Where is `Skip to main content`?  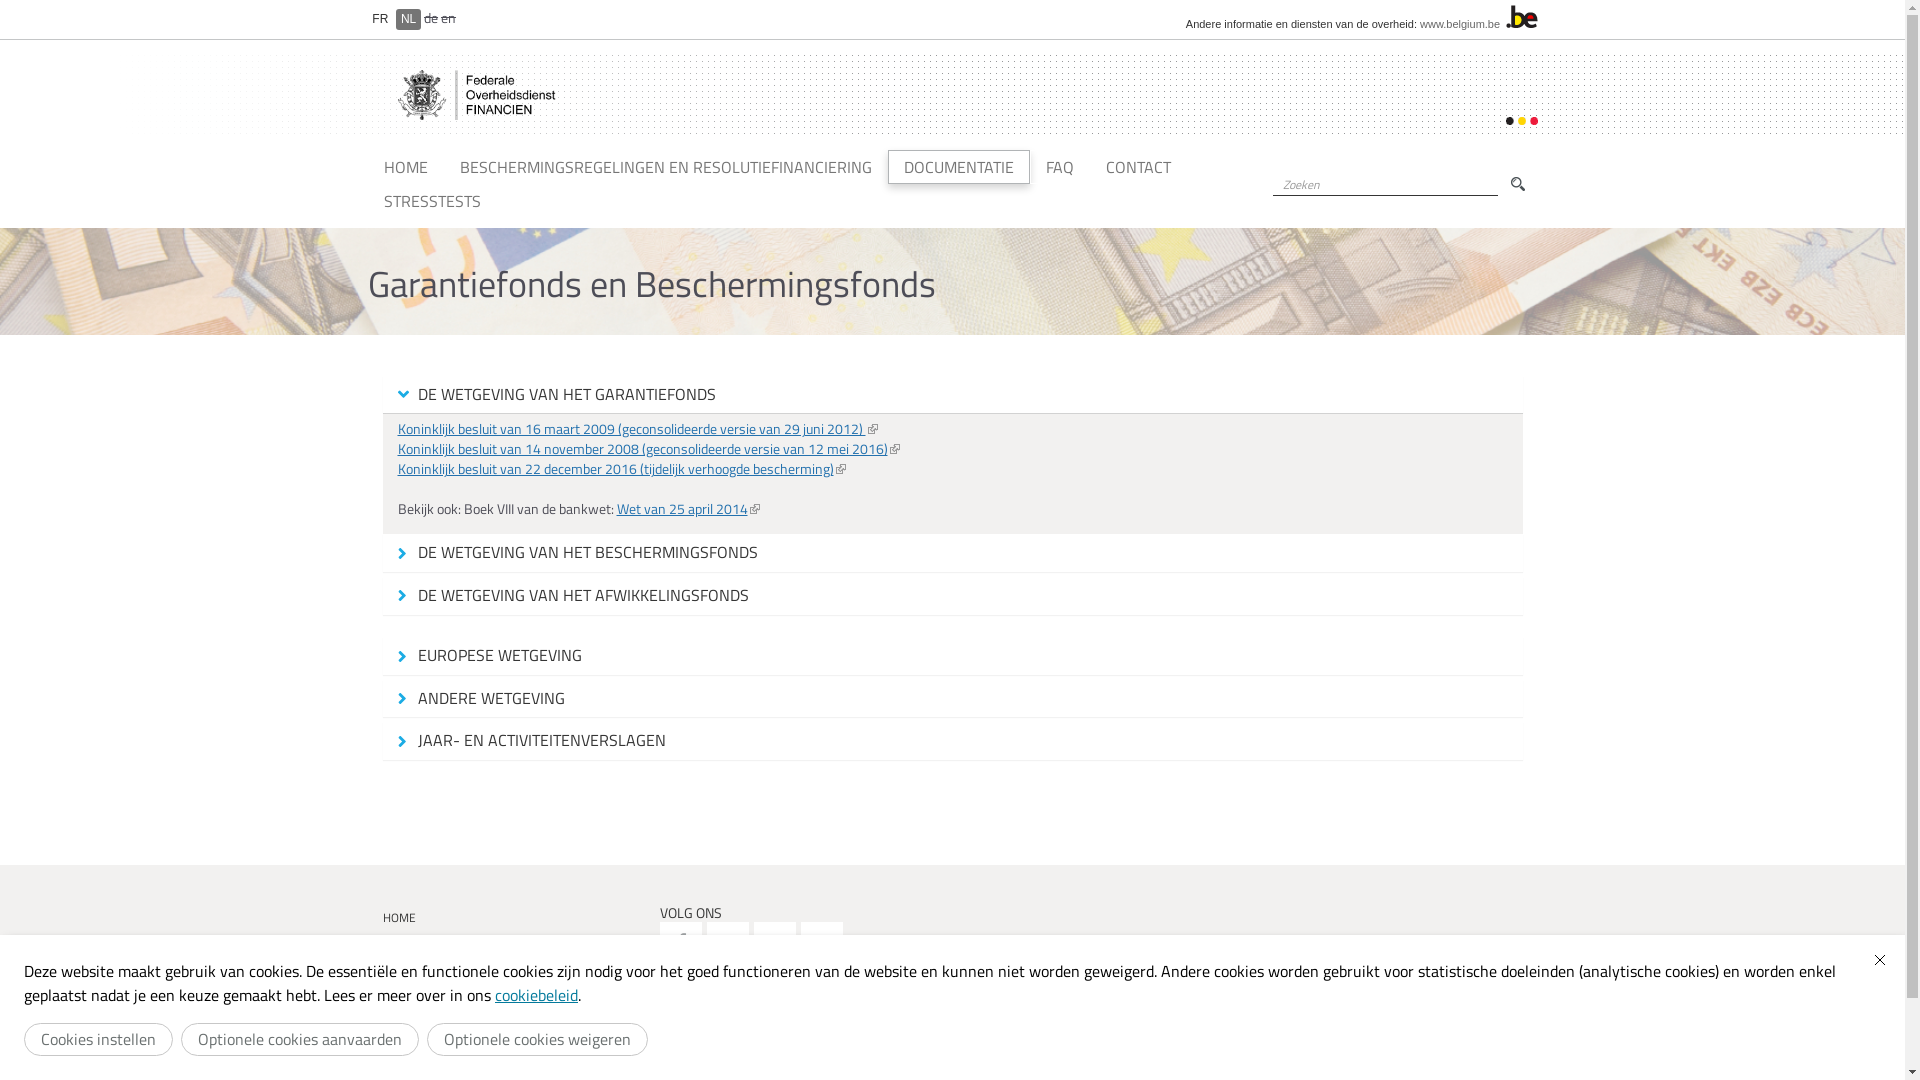 Skip to main content is located at coordinates (23, 0).